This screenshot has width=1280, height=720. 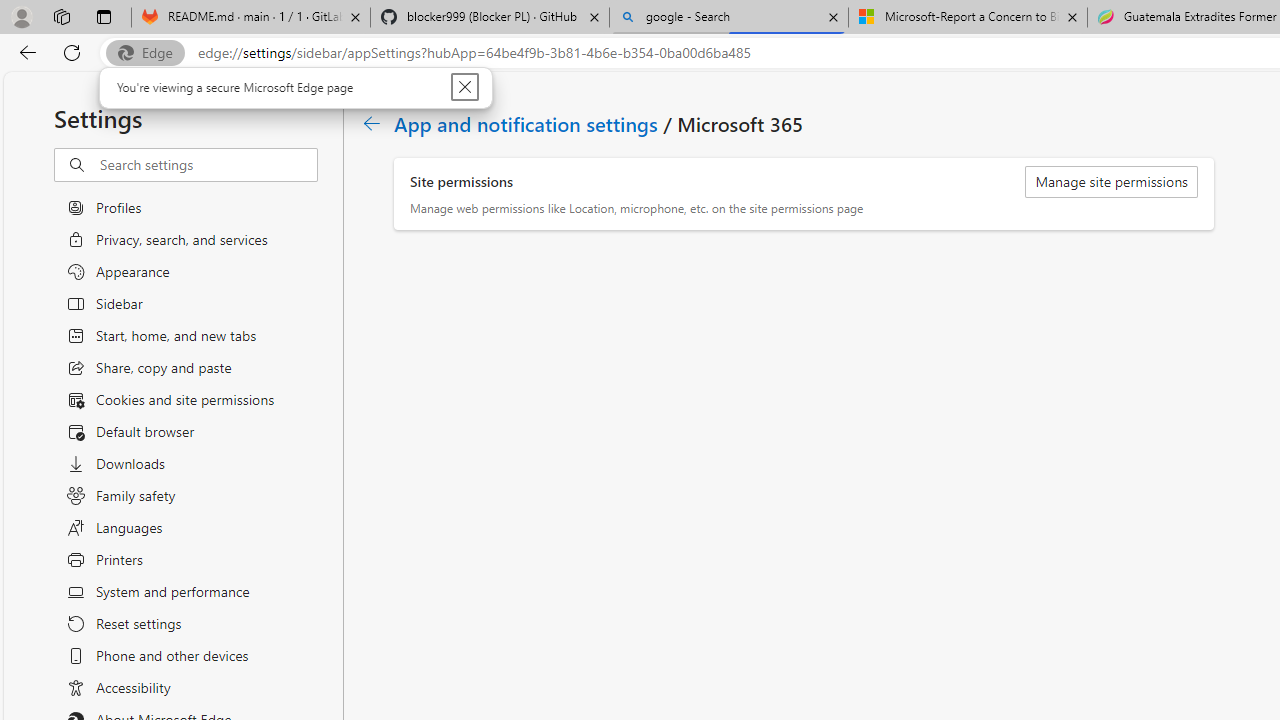 I want to click on Search settings, so click(x=208, y=165).